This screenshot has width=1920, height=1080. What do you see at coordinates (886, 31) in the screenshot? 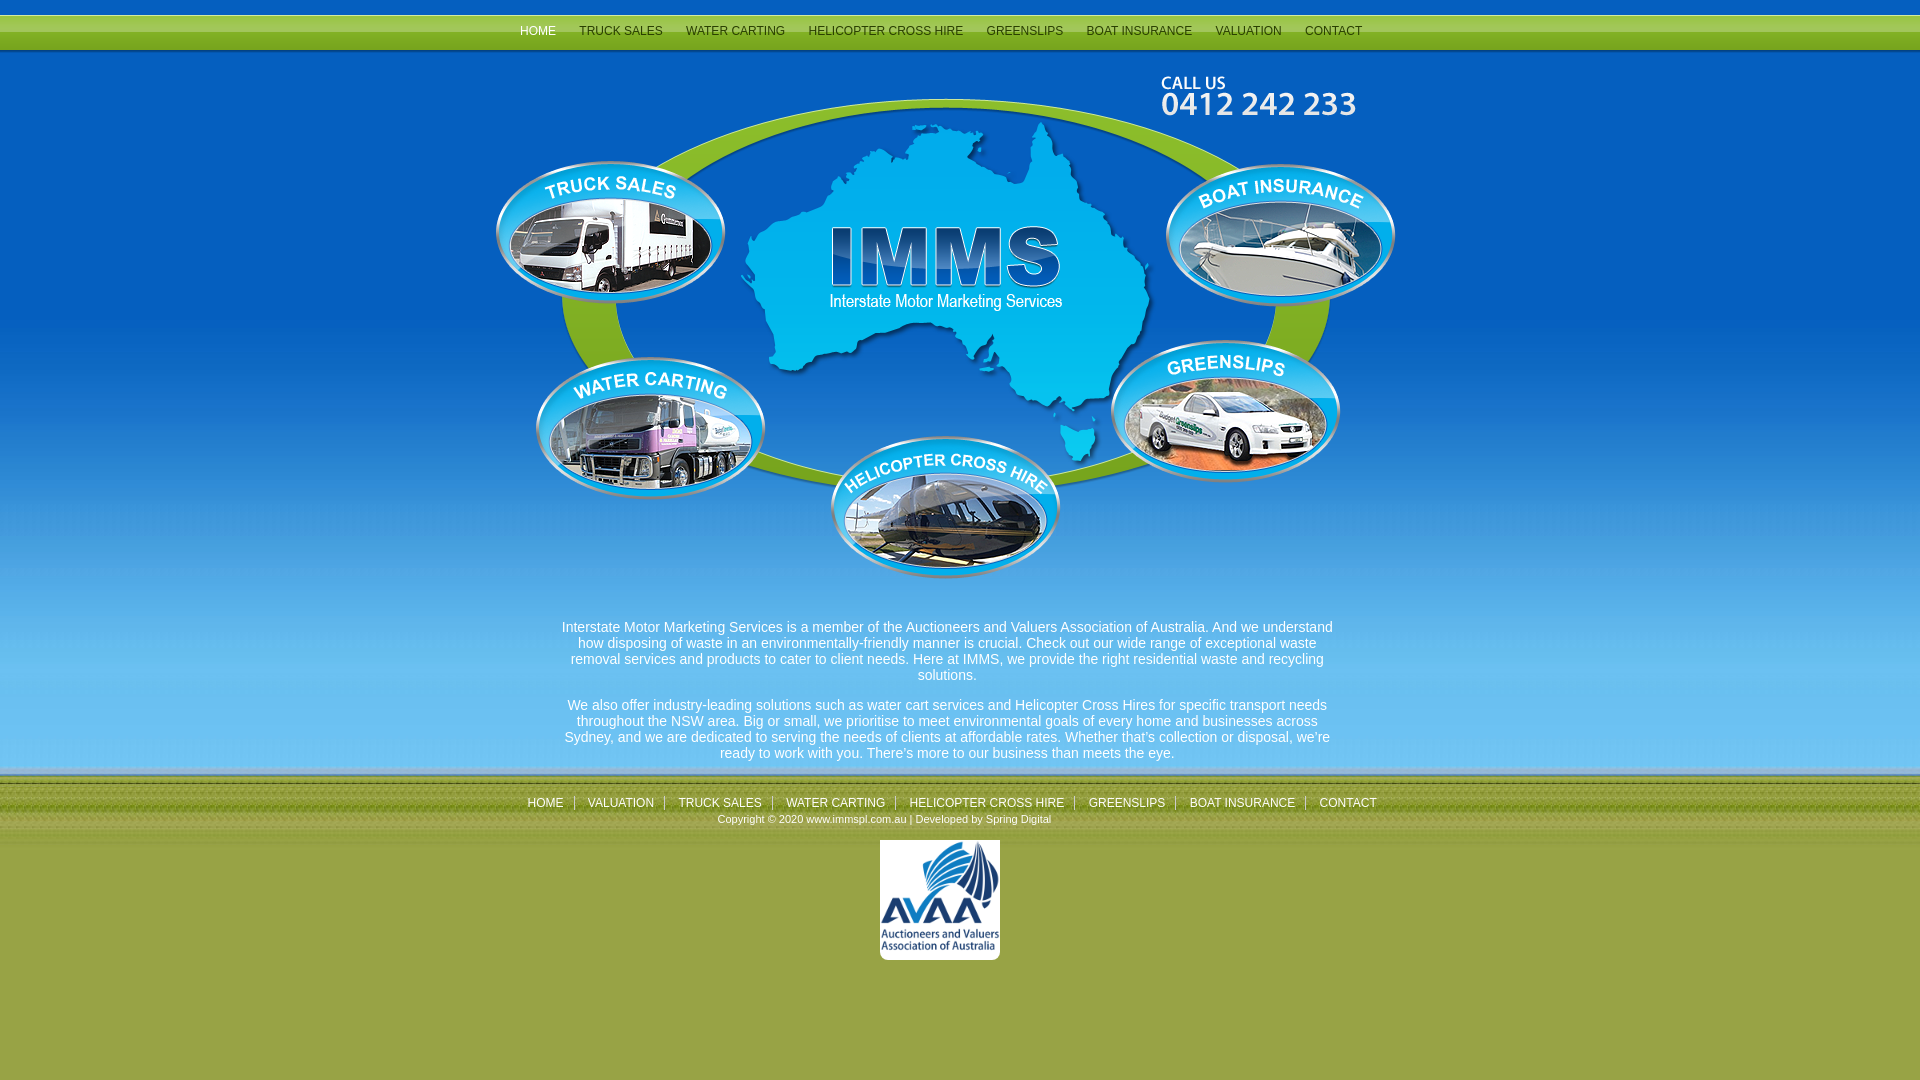
I see `HELICOPTER CROSS HIRE` at bounding box center [886, 31].